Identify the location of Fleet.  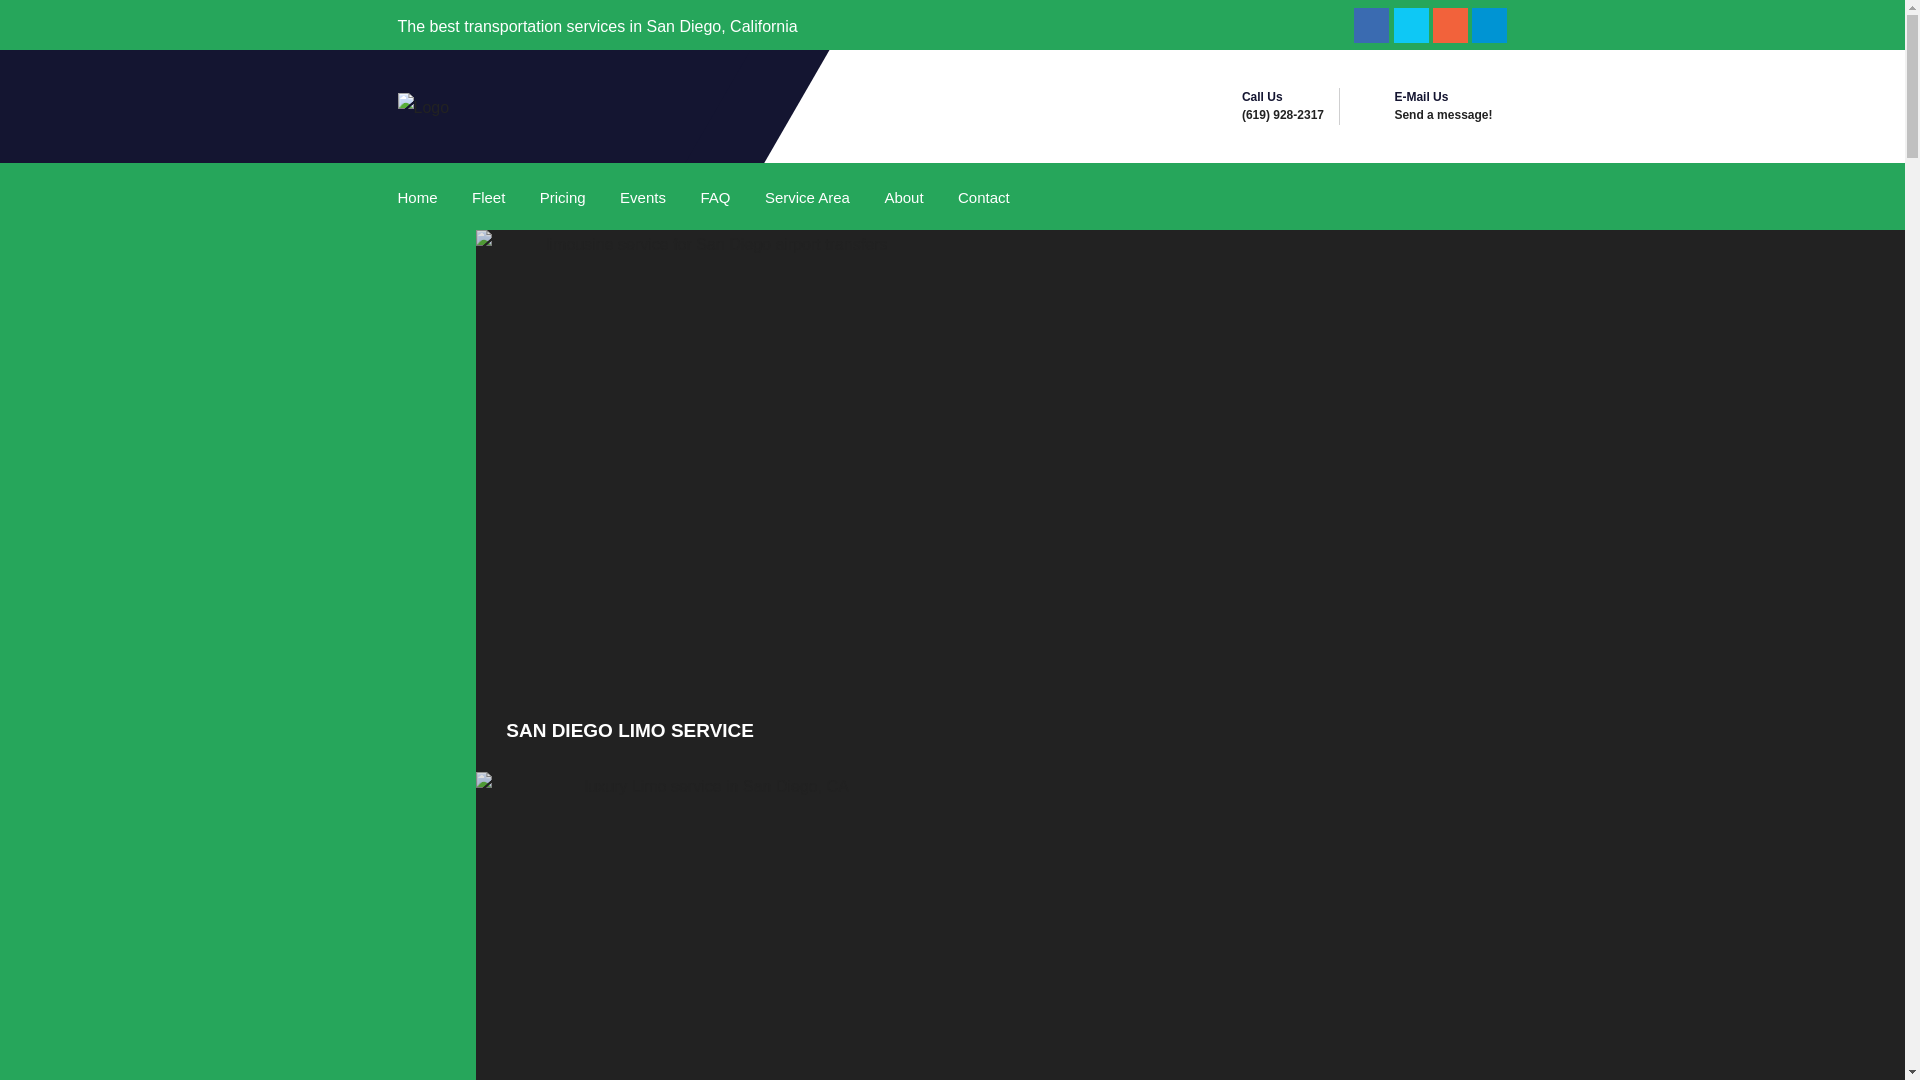
(488, 198).